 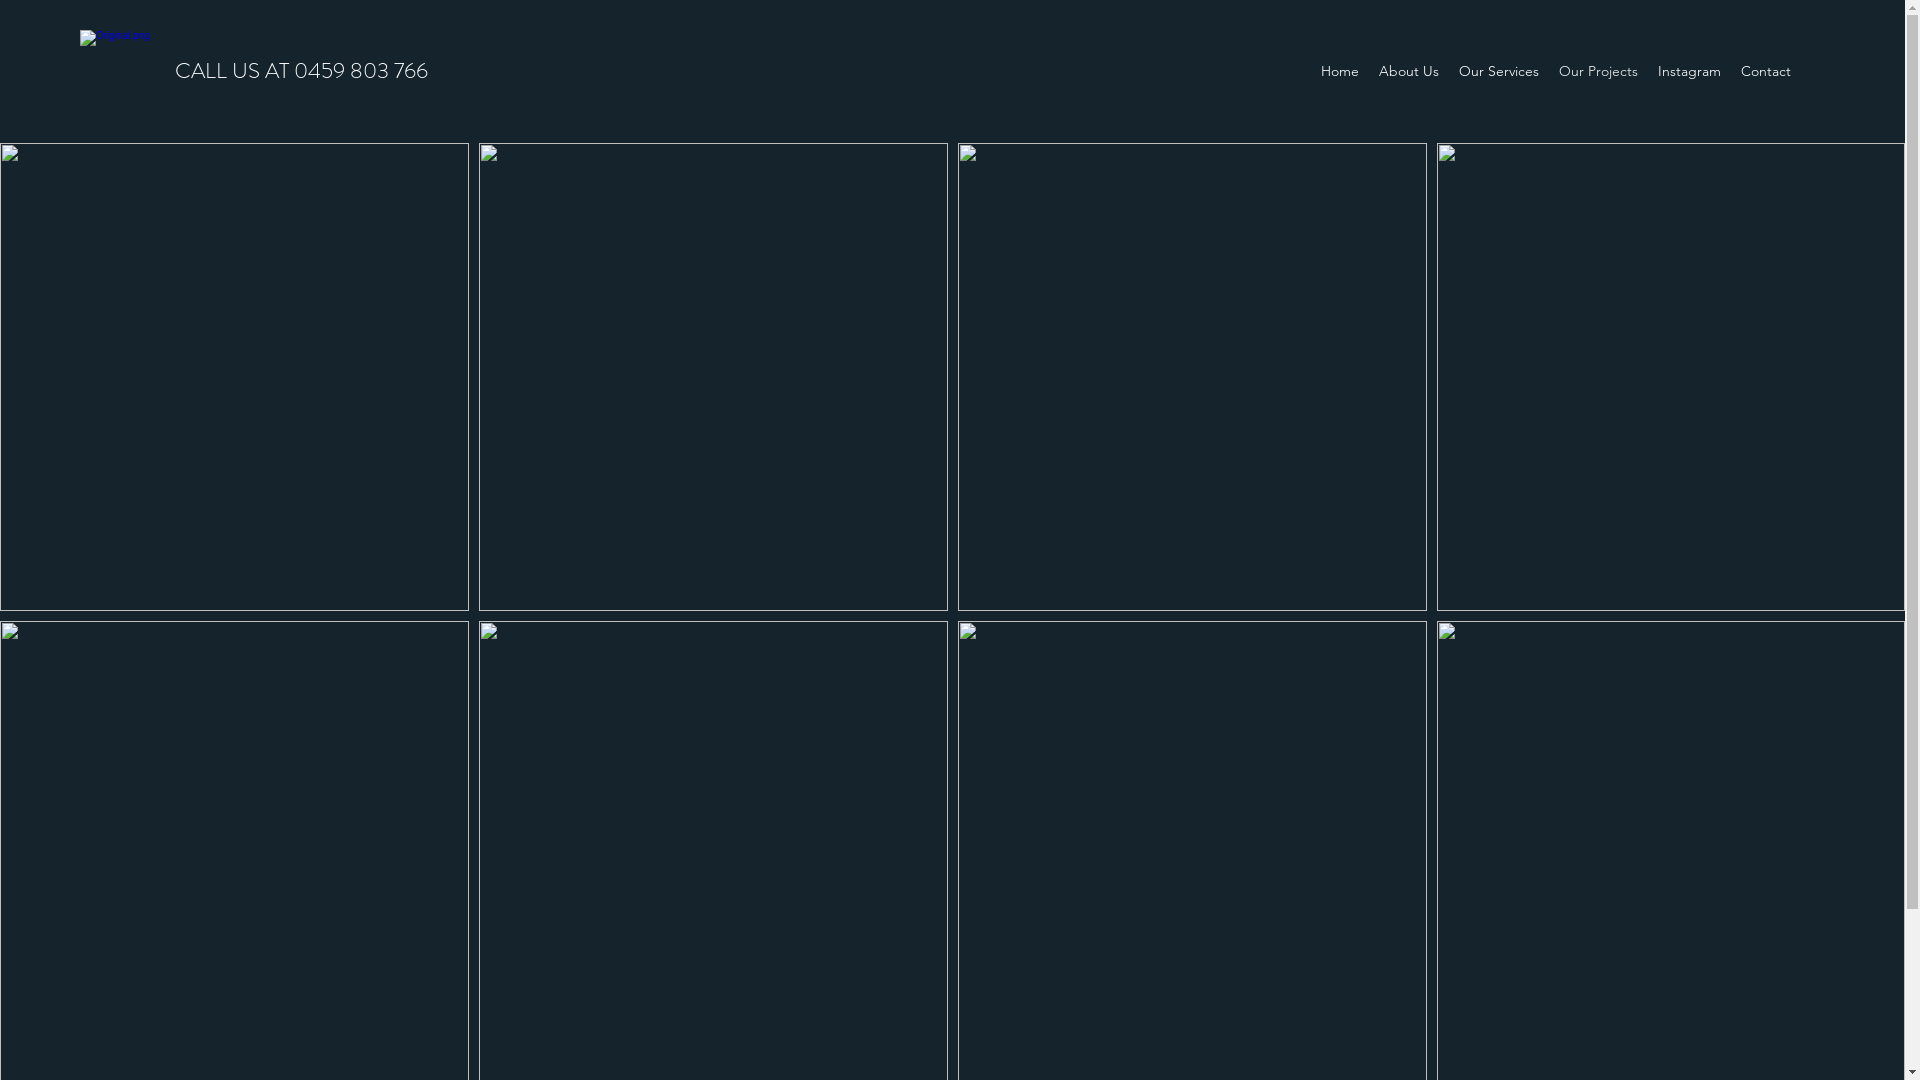 I want to click on About Us, so click(x=1409, y=71).